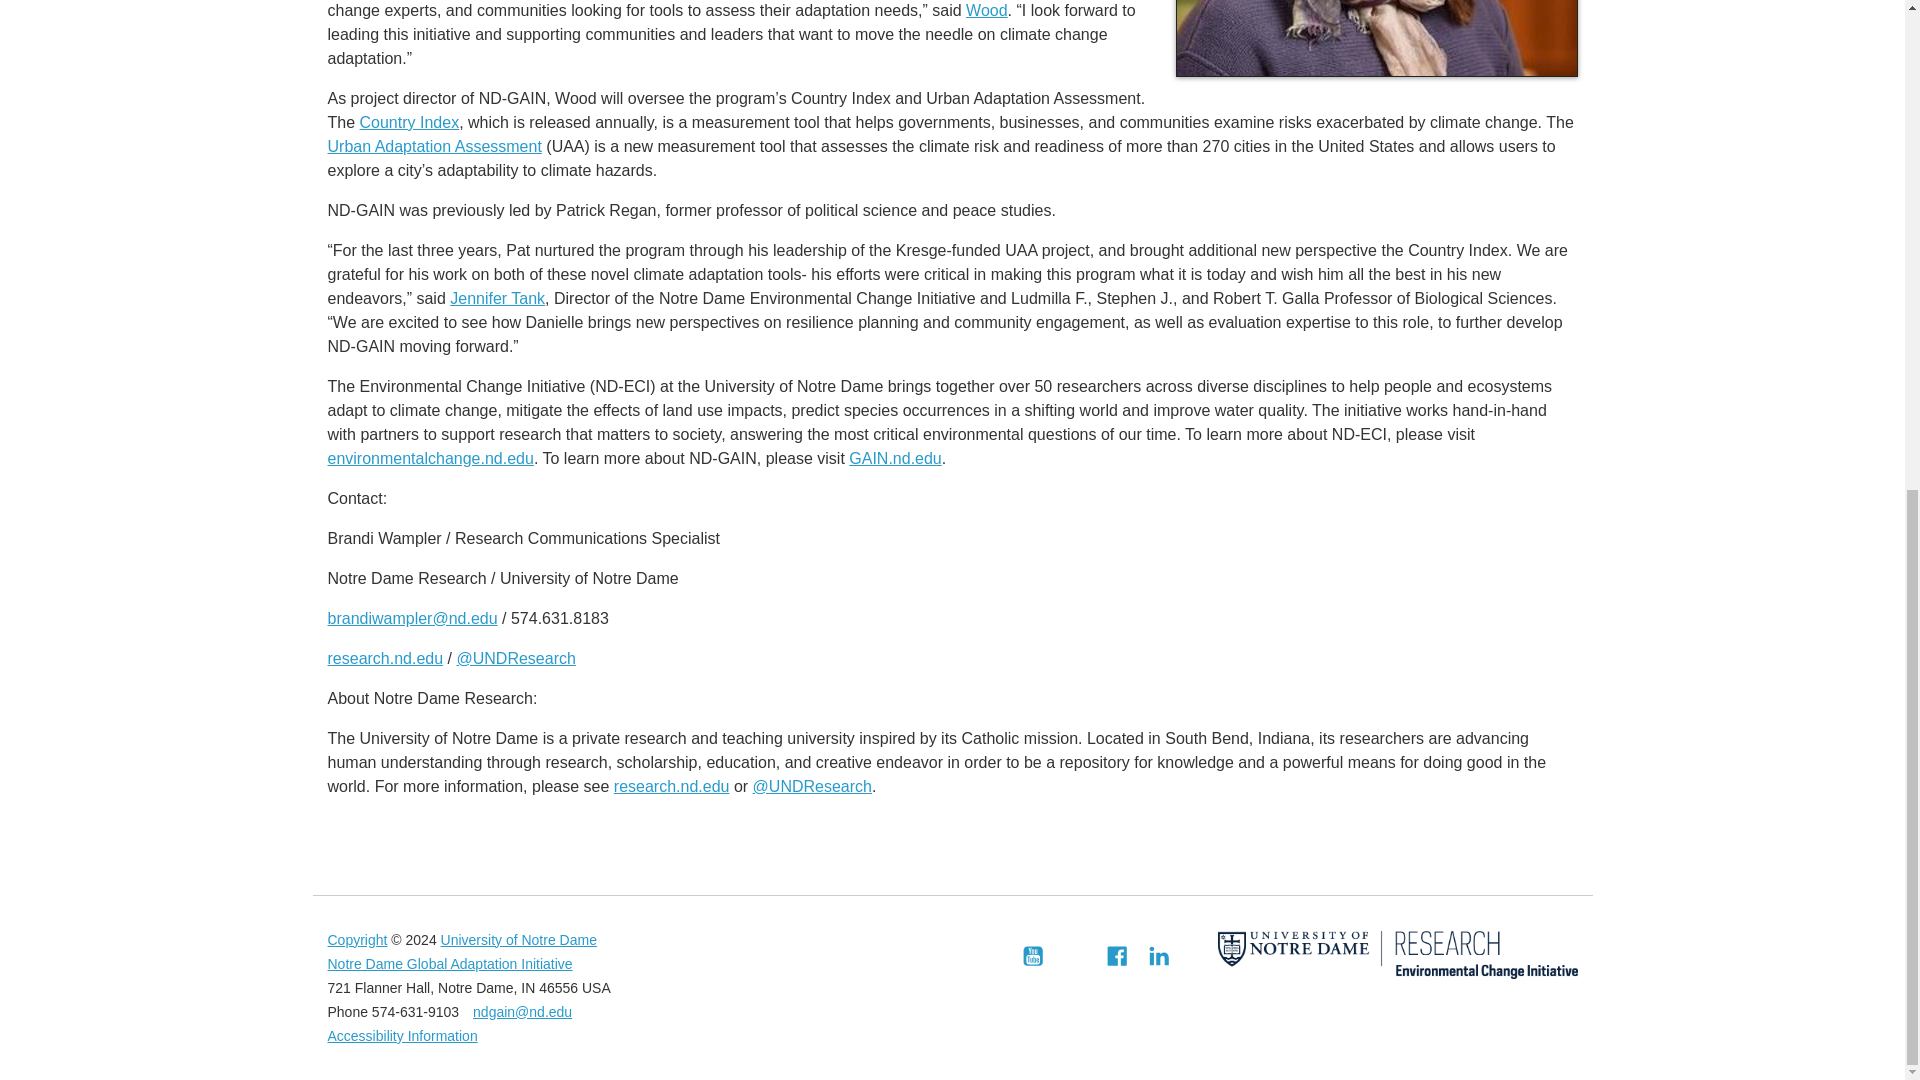 The width and height of the screenshot is (1920, 1080). What do you see at coordinates (358, 940) in the screenshot?
I see `Copyright` at bounding box center [358, 940].